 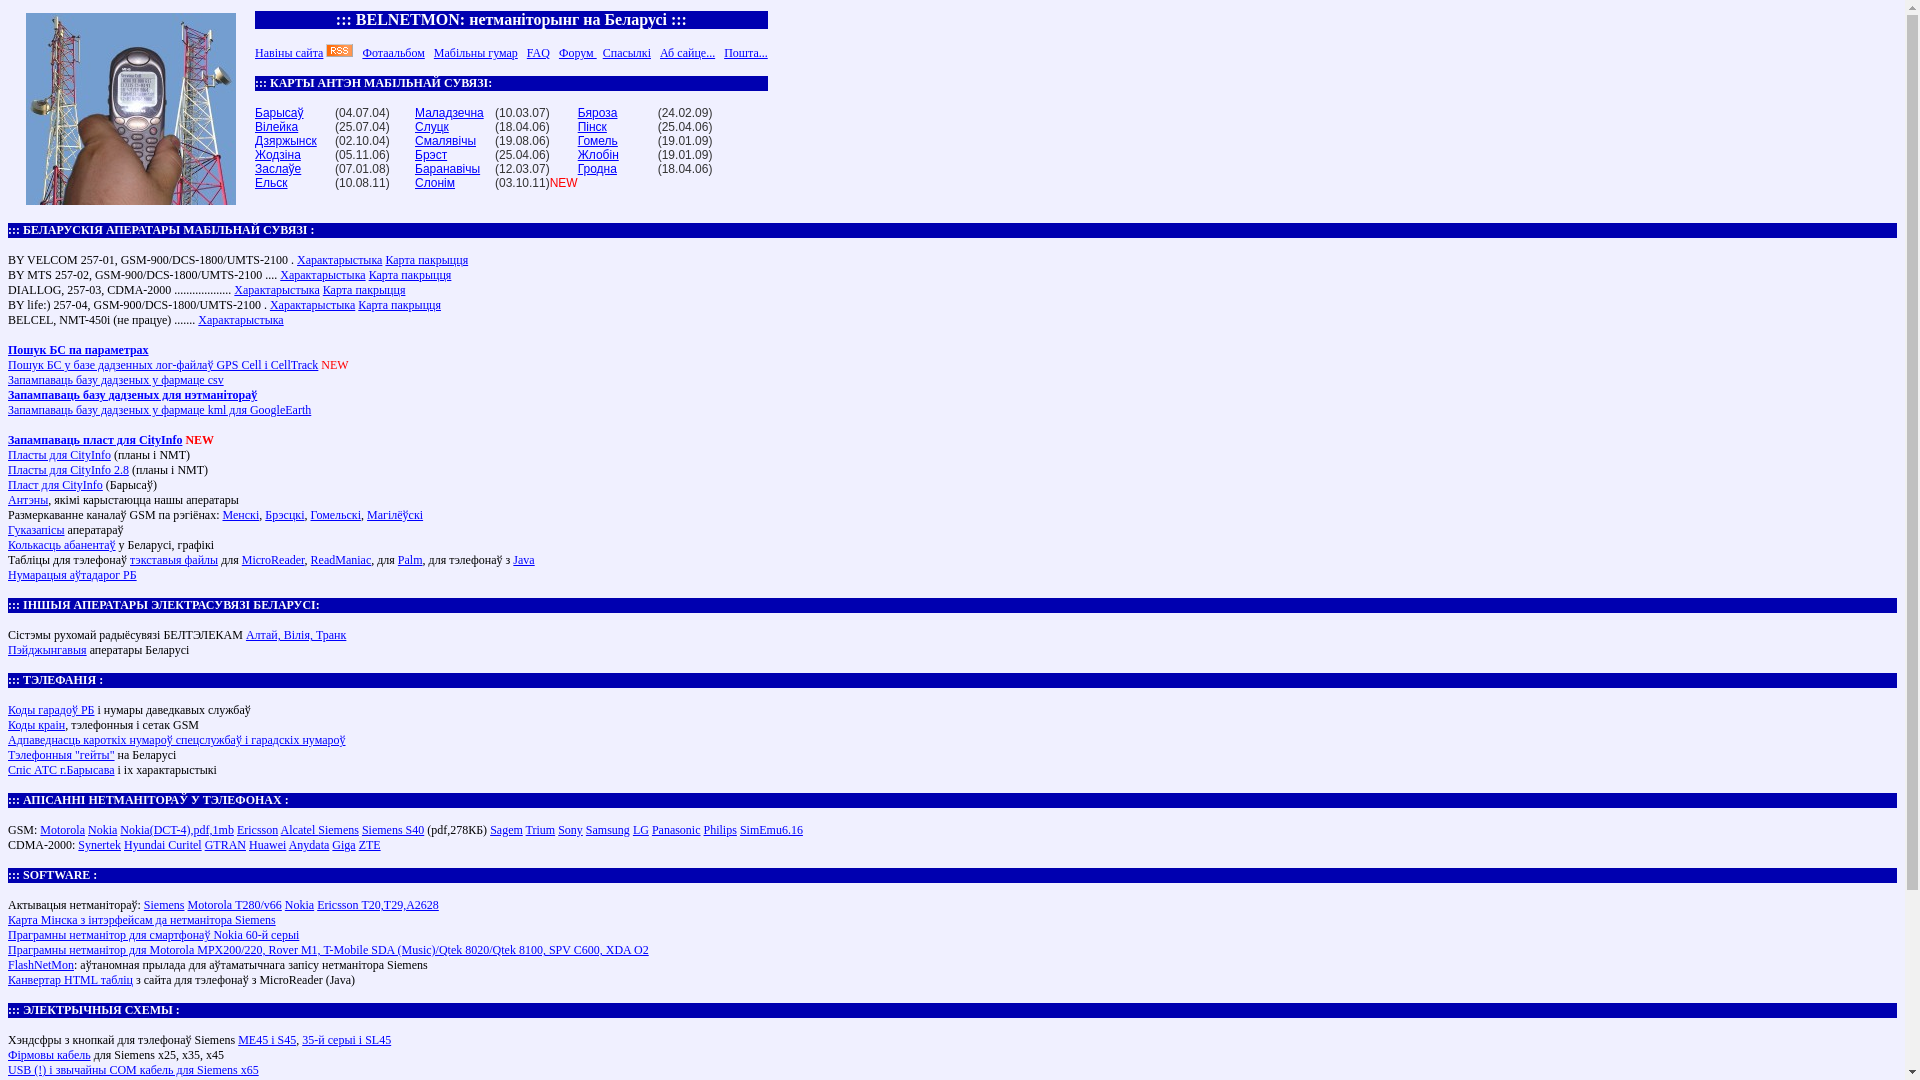 What do you see at coordinates (258, 830) in the screenshot?
I see `Ericsson` at bounding box center [258, 830].